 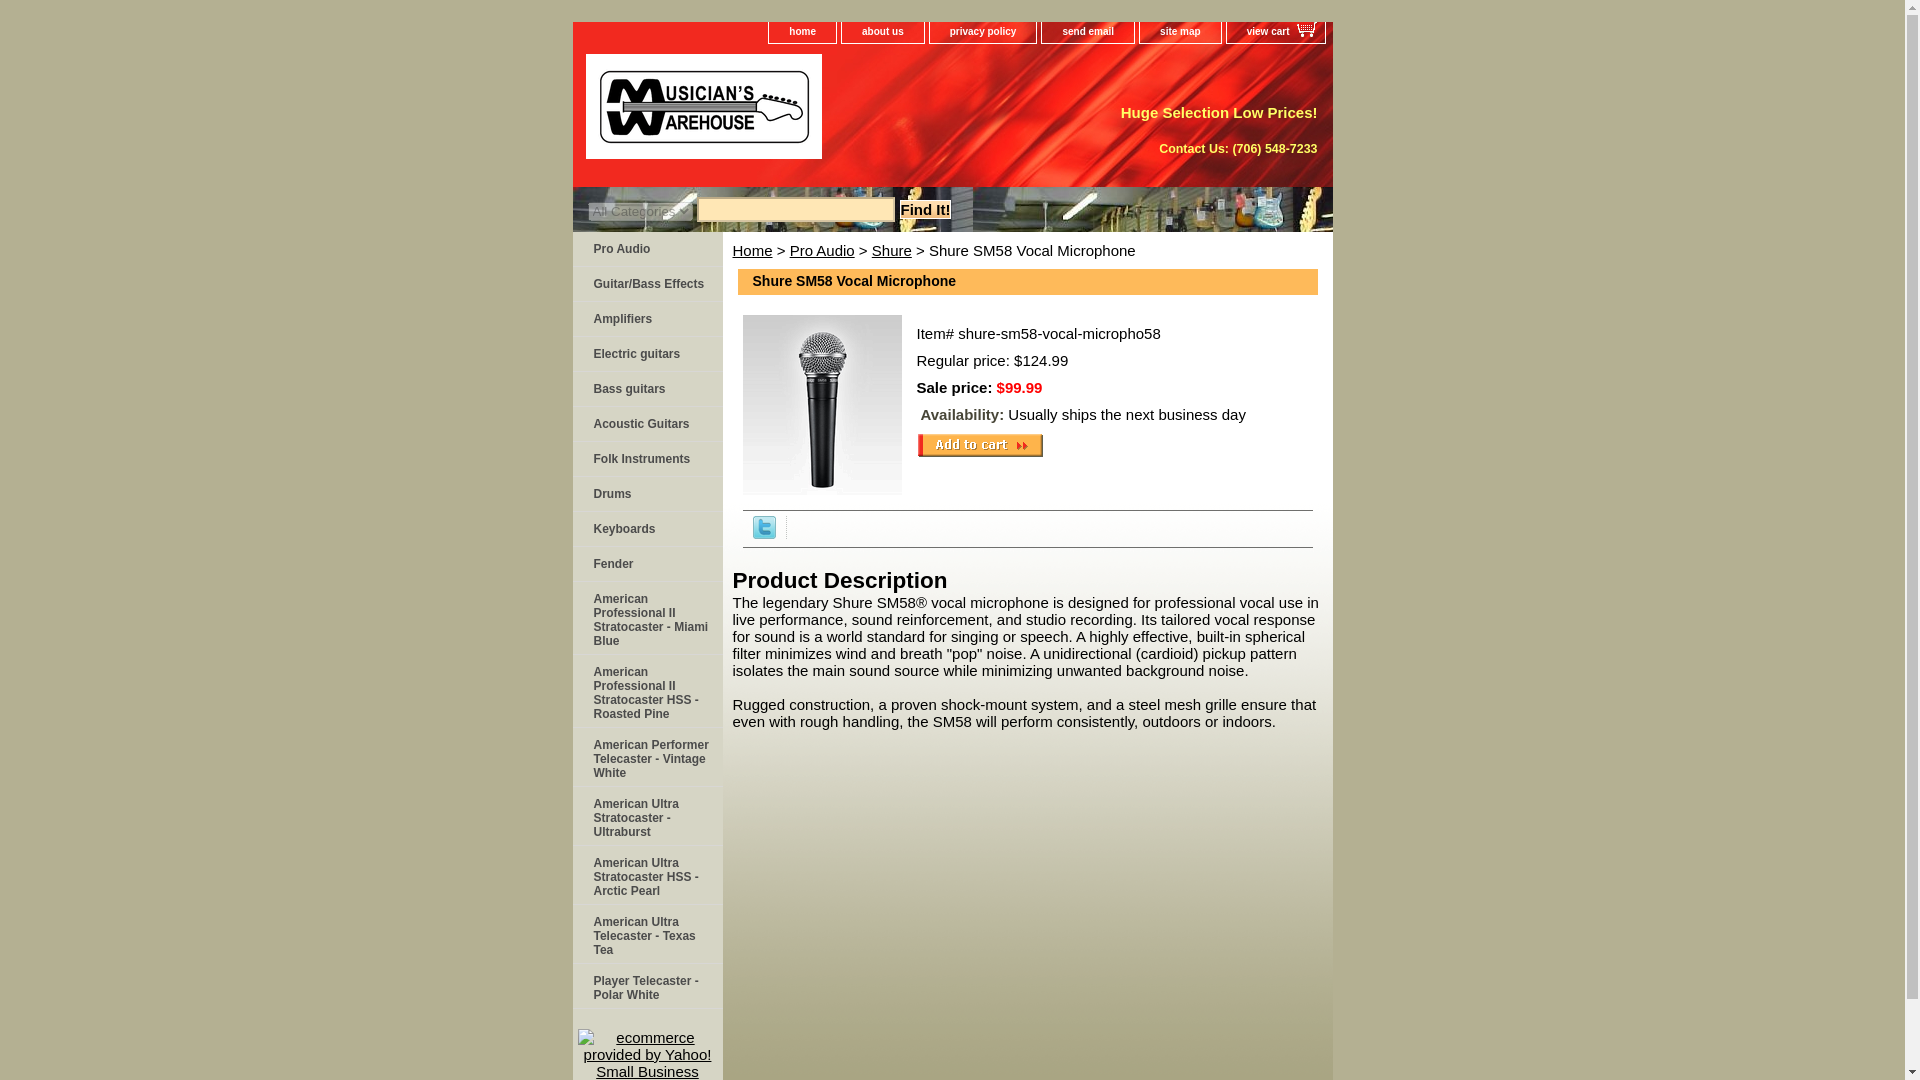 What do you see at coordinates (646, 528) in the screenshot?
I see `Keyboards` at bounding box center [646, 528].